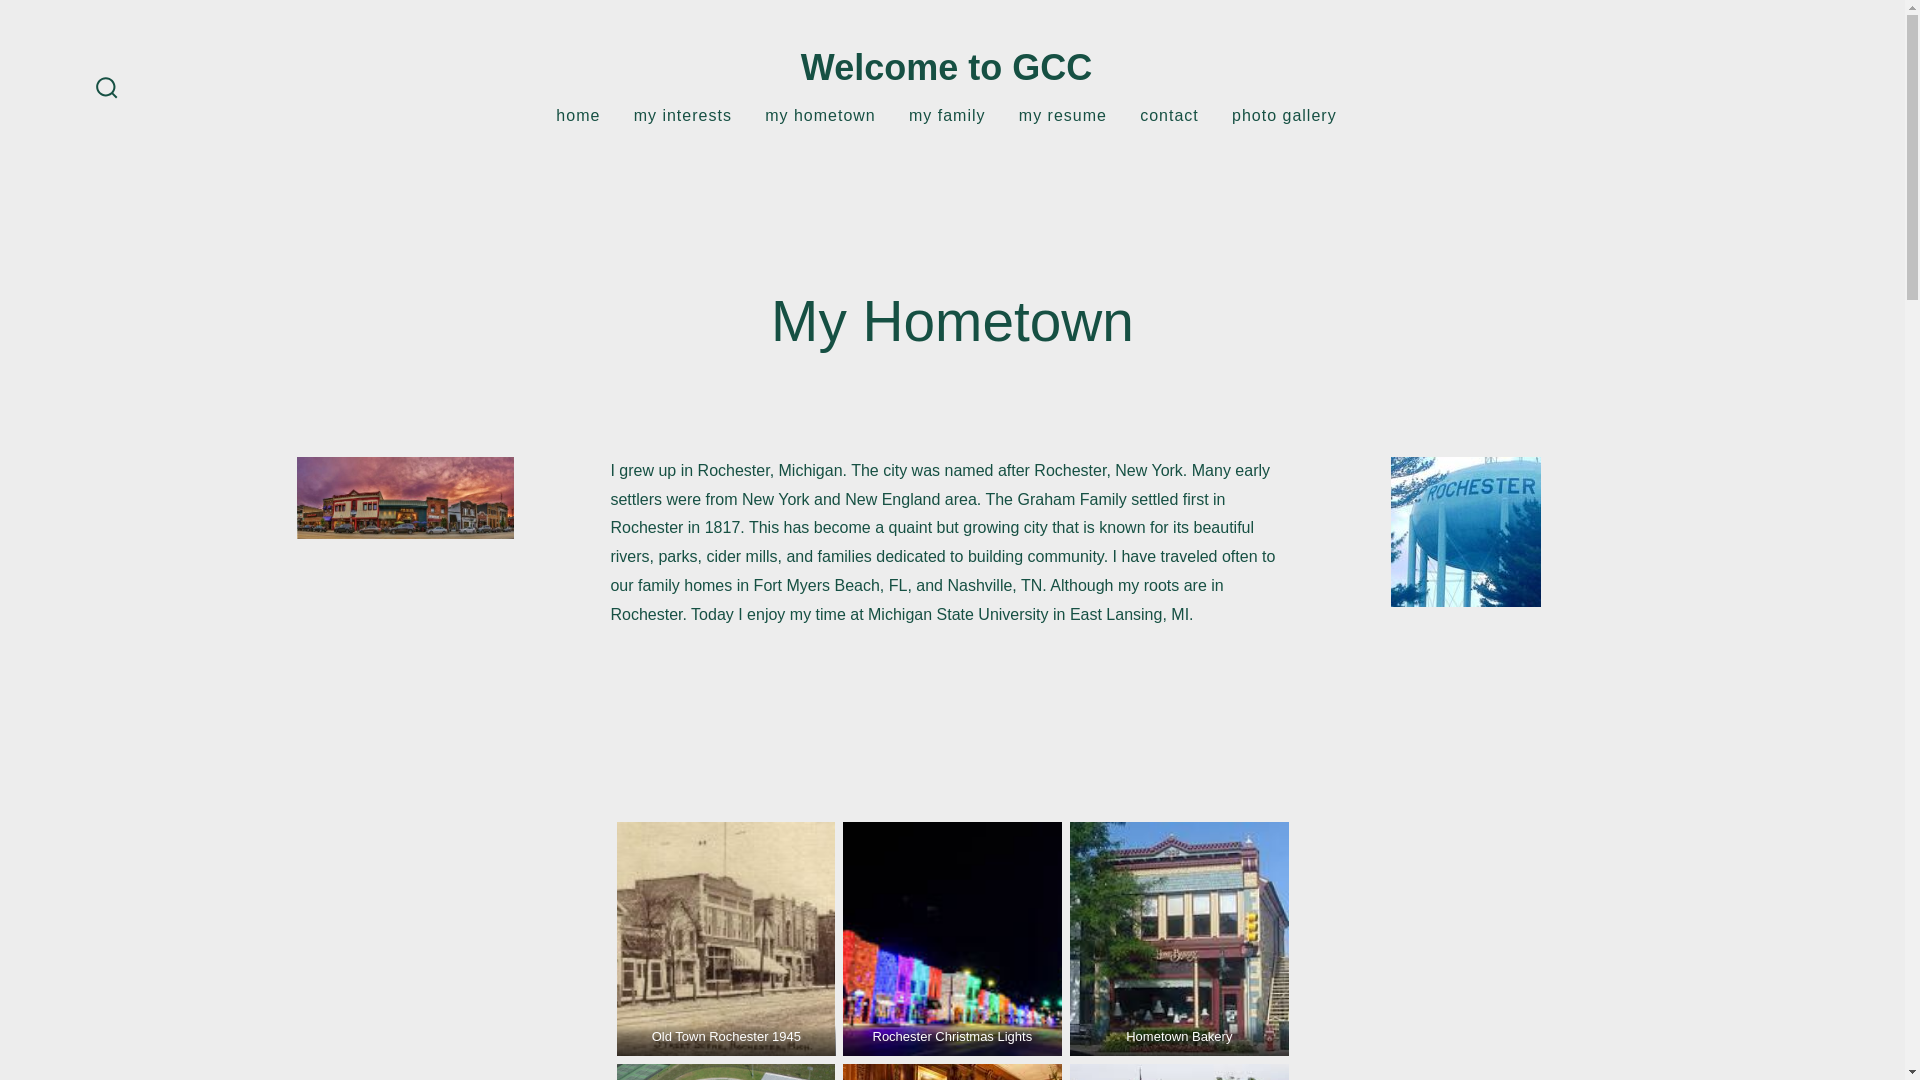 The image size is (1920, 1080). Describe the element at coordinates (947, 116) in the screenshot. I see `my family` at that location.